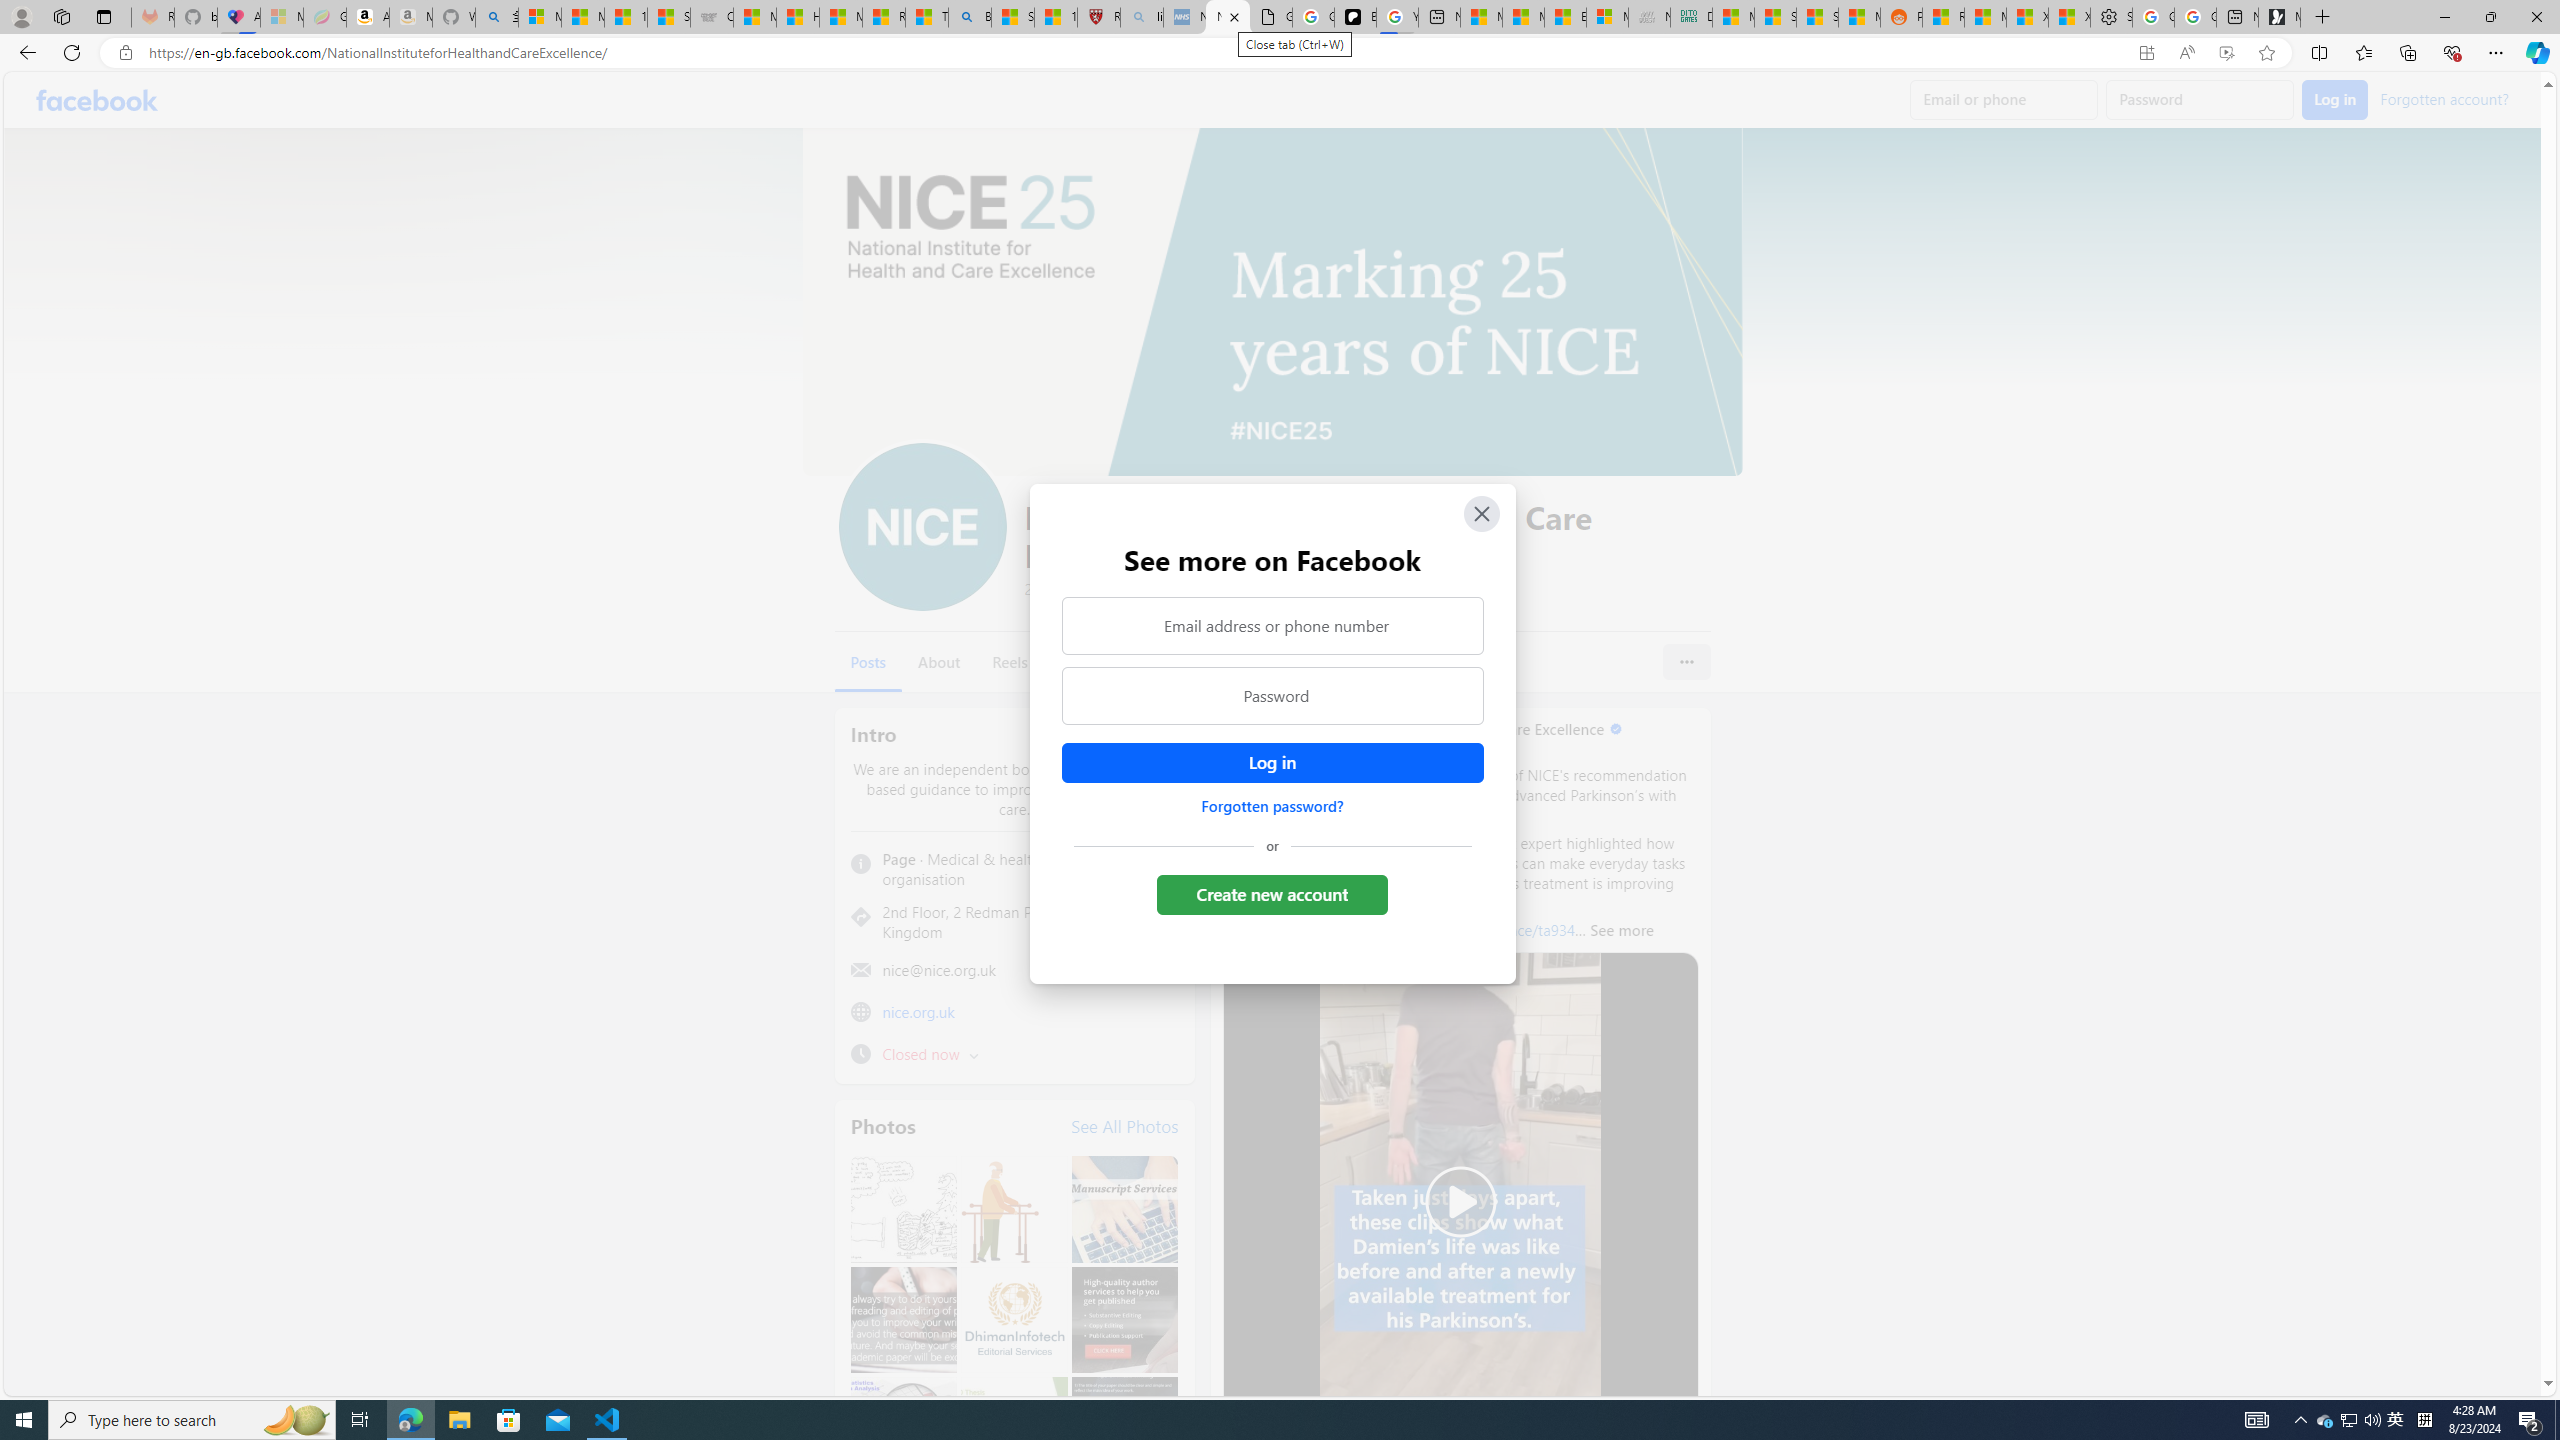 The width and height of the screenshot is (2560, 1440). I want to click on Email address or phone number, so click(1272, 625).